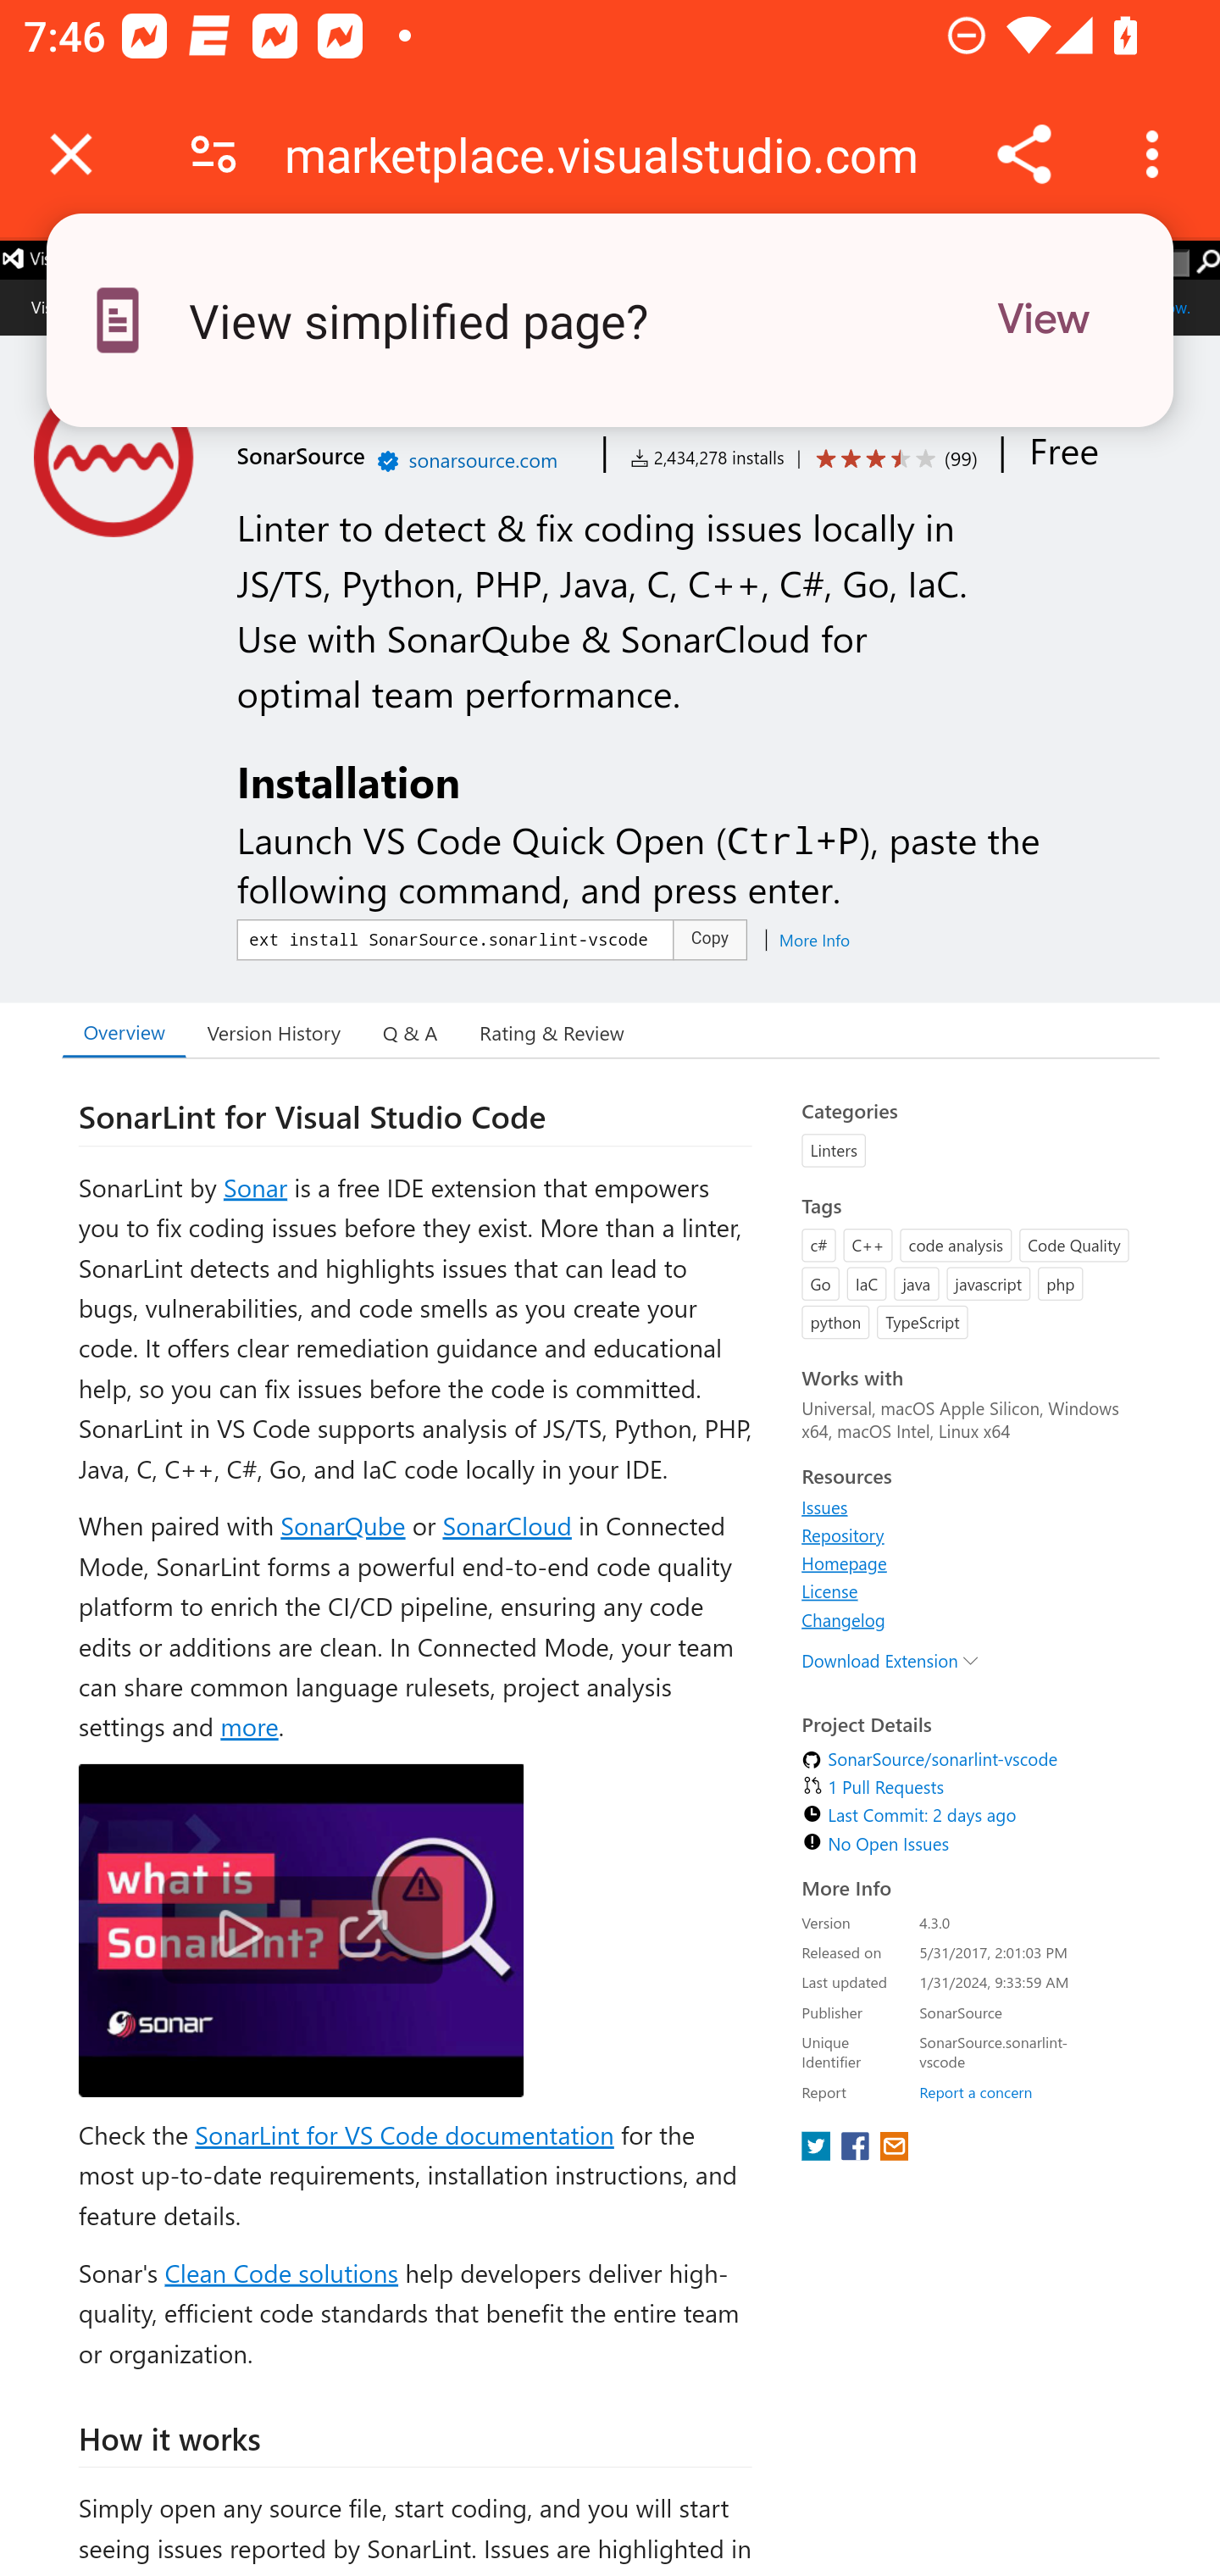  I want to click on Homepage, so click(843, 1563).